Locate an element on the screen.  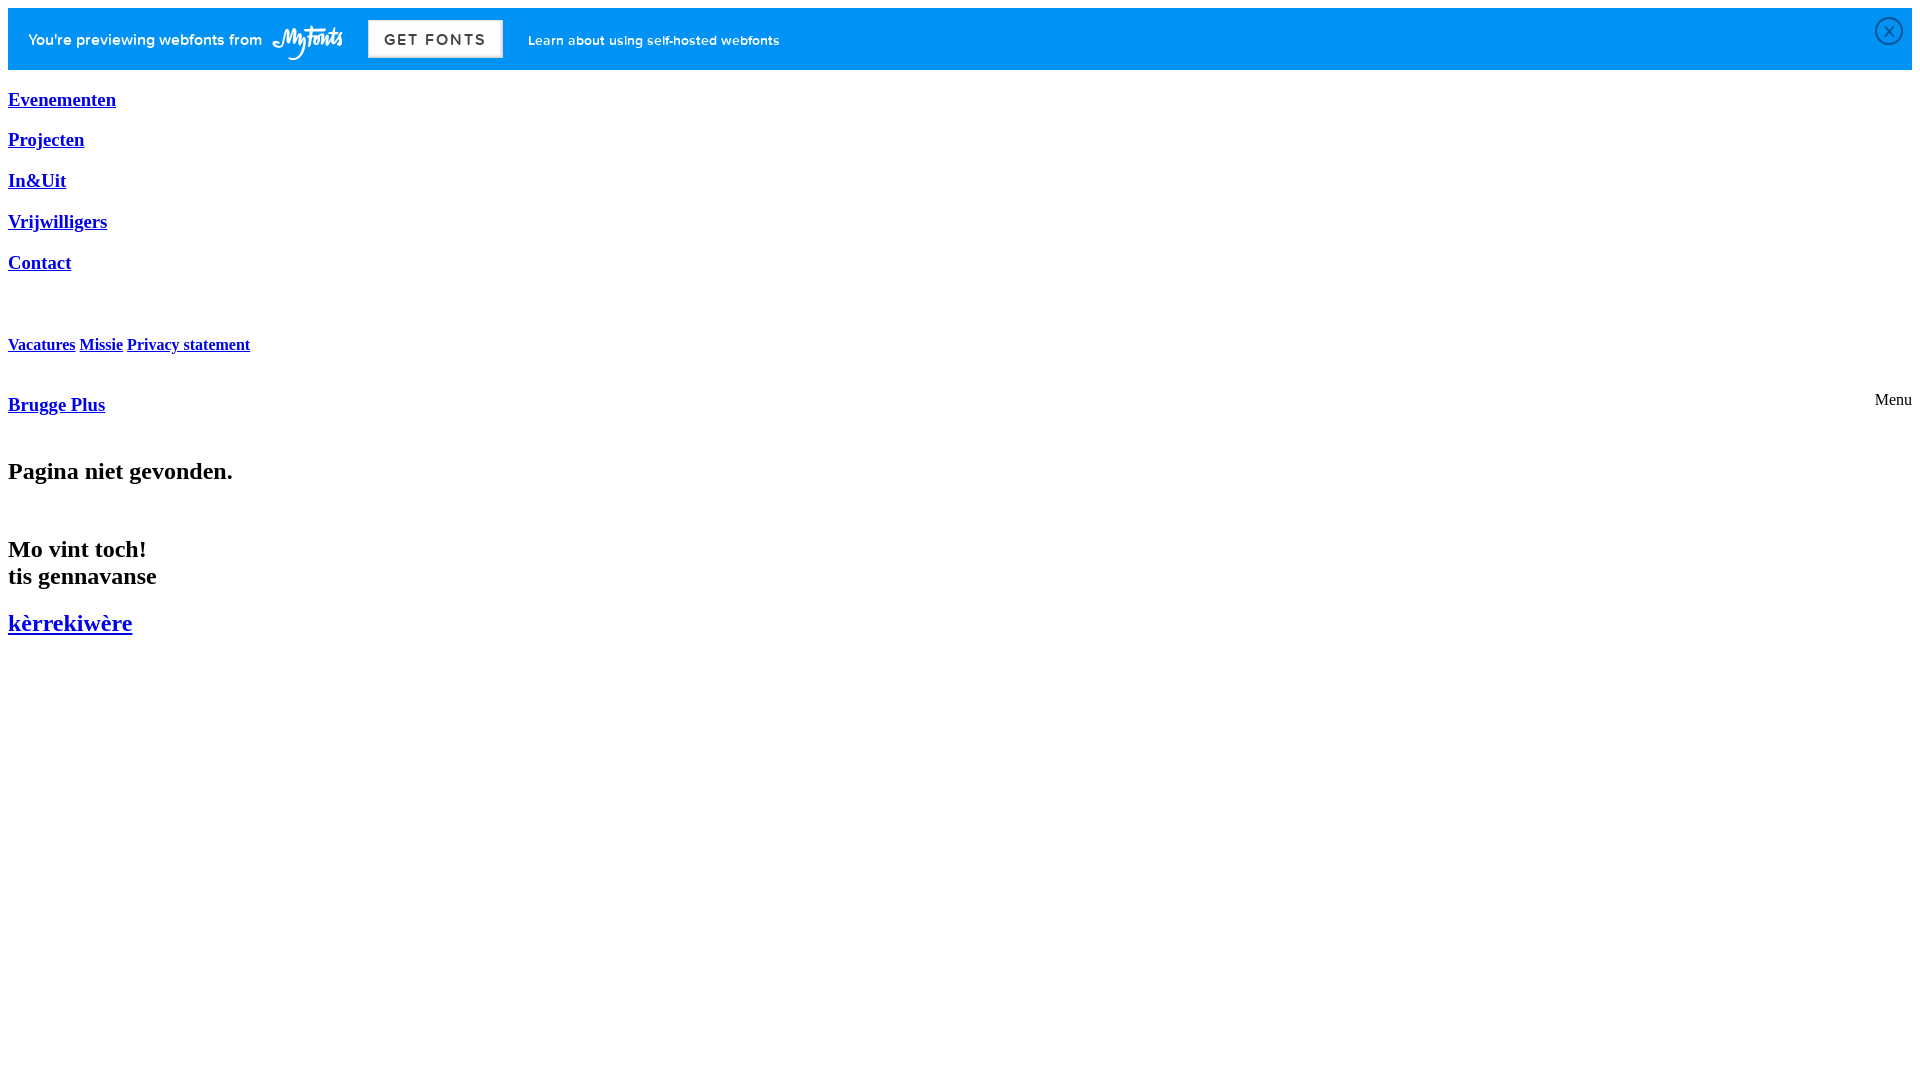
Brugge Plus is located at coordinates (56, 404).